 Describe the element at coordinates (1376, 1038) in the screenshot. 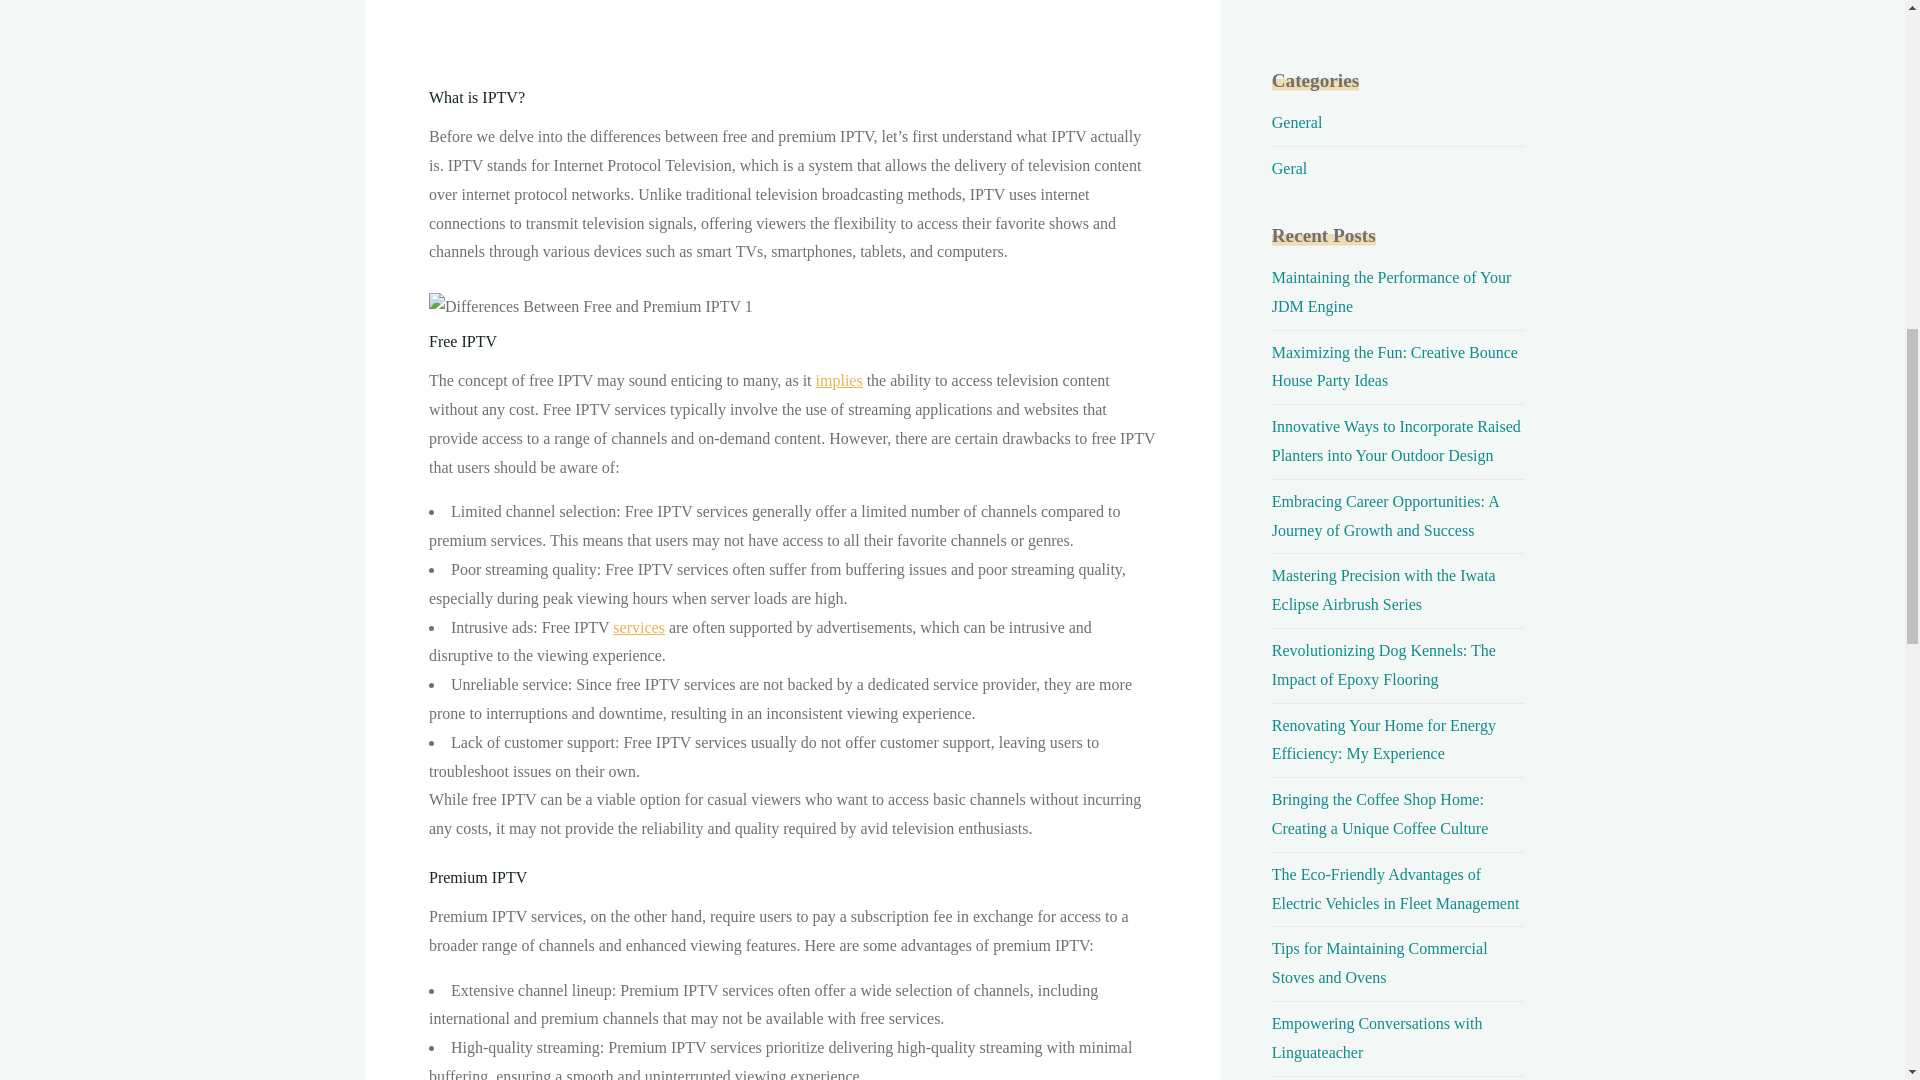

I see `Empowering Conversations with Linguateacher` at that location.